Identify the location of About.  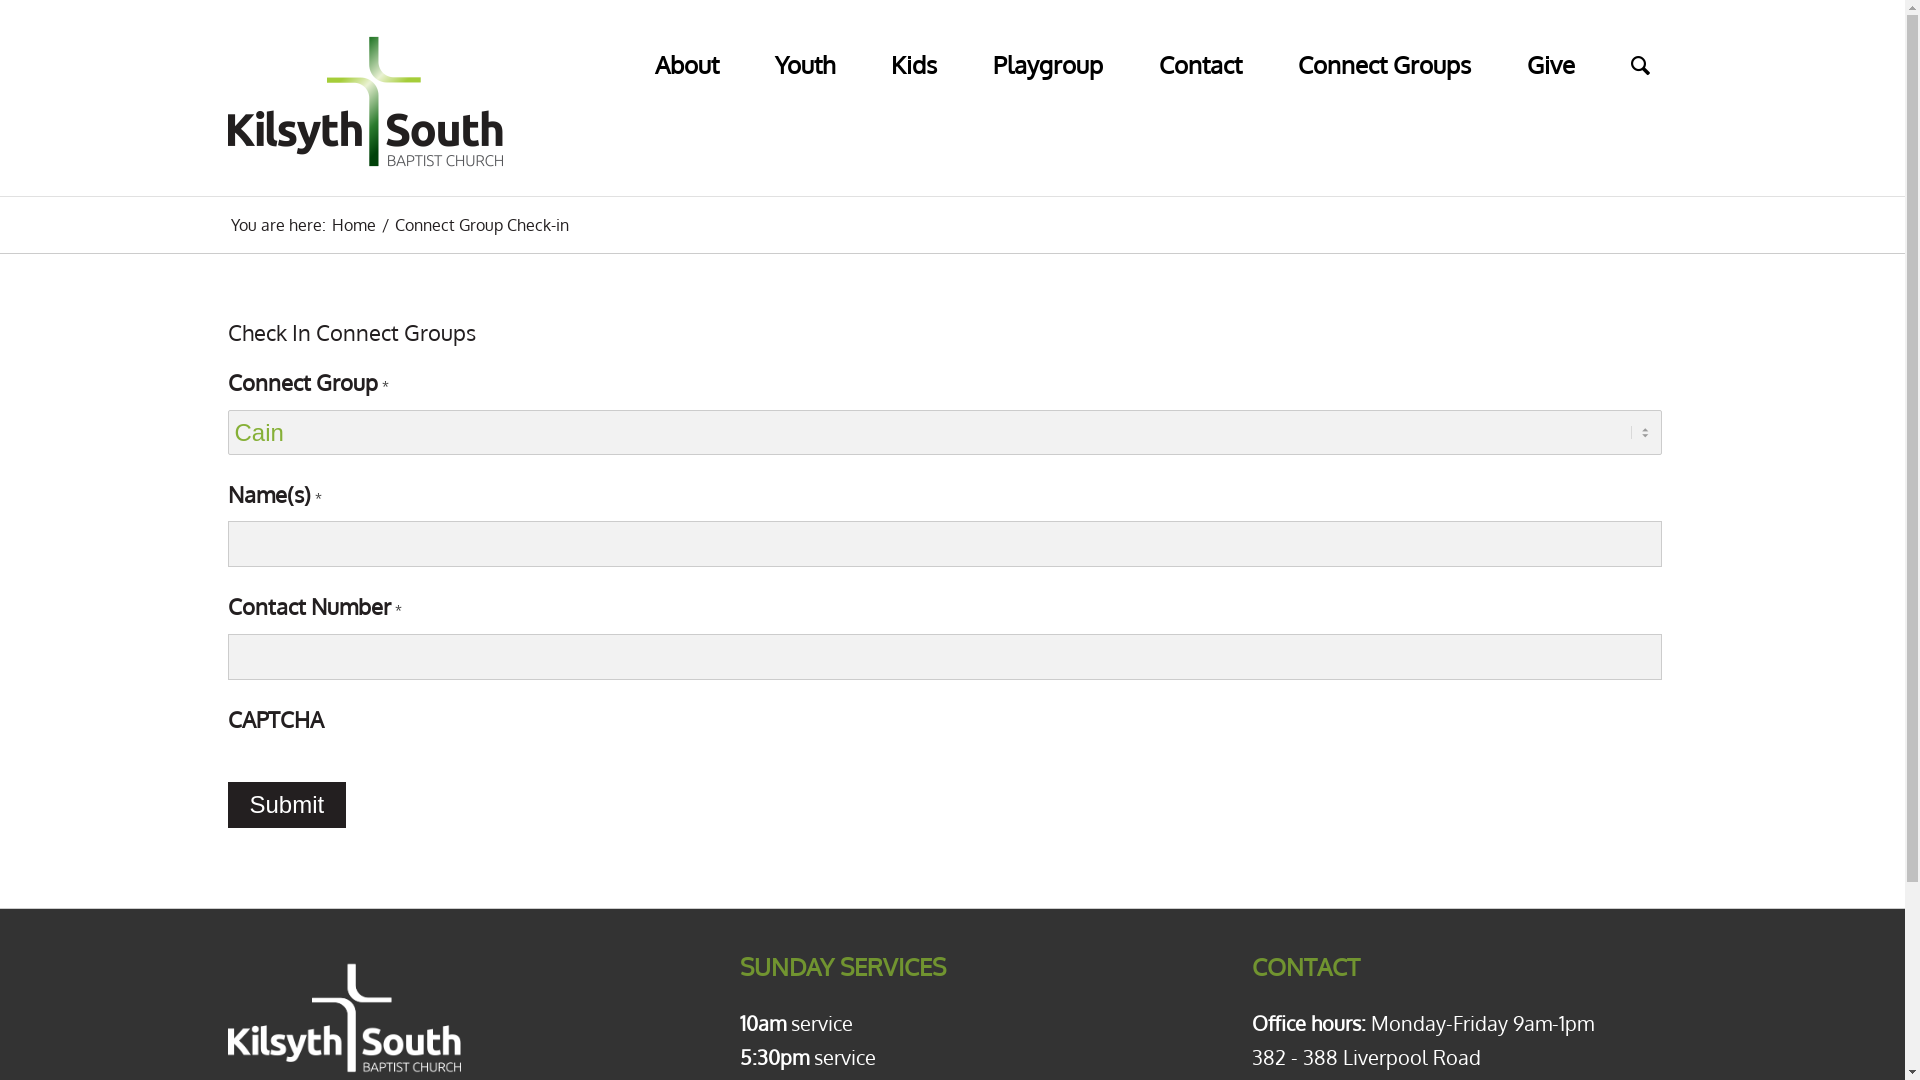
(686, 48).